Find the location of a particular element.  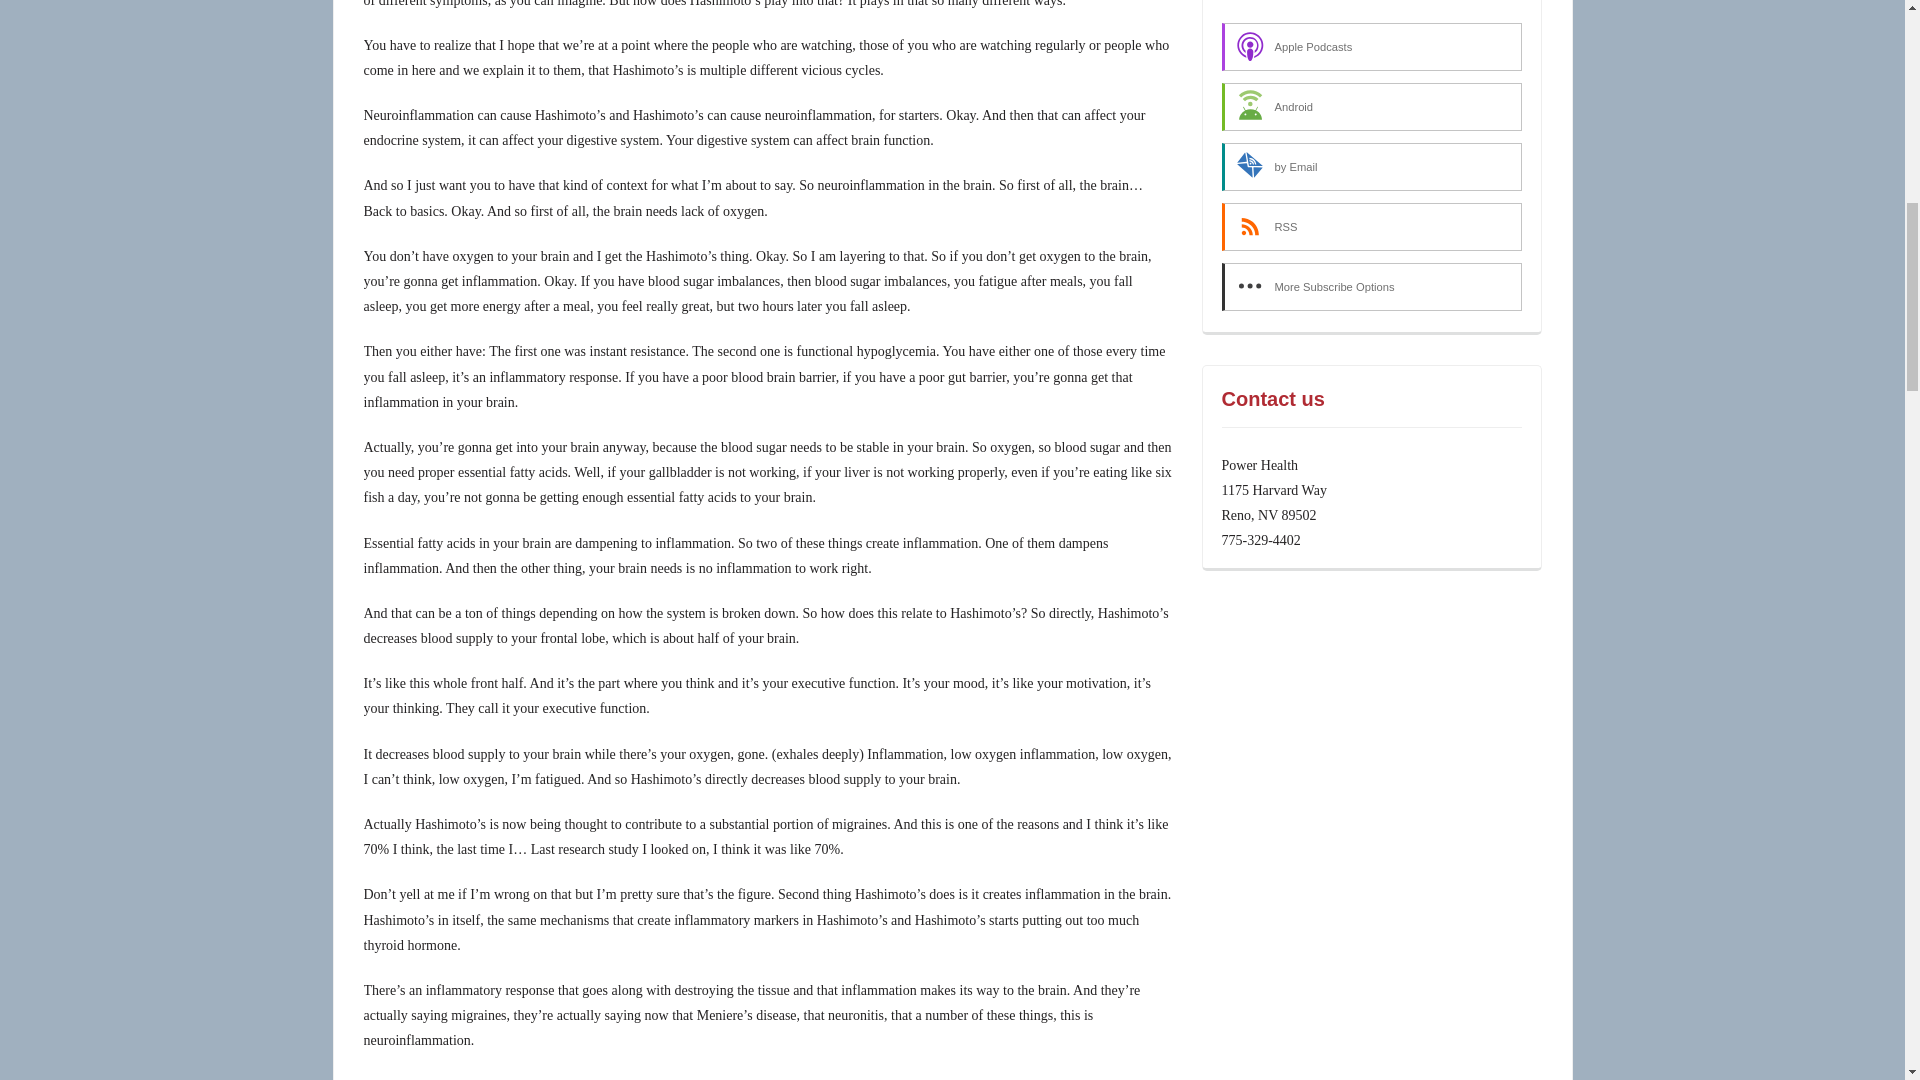

by Email is located at coordinates (1372, 166).